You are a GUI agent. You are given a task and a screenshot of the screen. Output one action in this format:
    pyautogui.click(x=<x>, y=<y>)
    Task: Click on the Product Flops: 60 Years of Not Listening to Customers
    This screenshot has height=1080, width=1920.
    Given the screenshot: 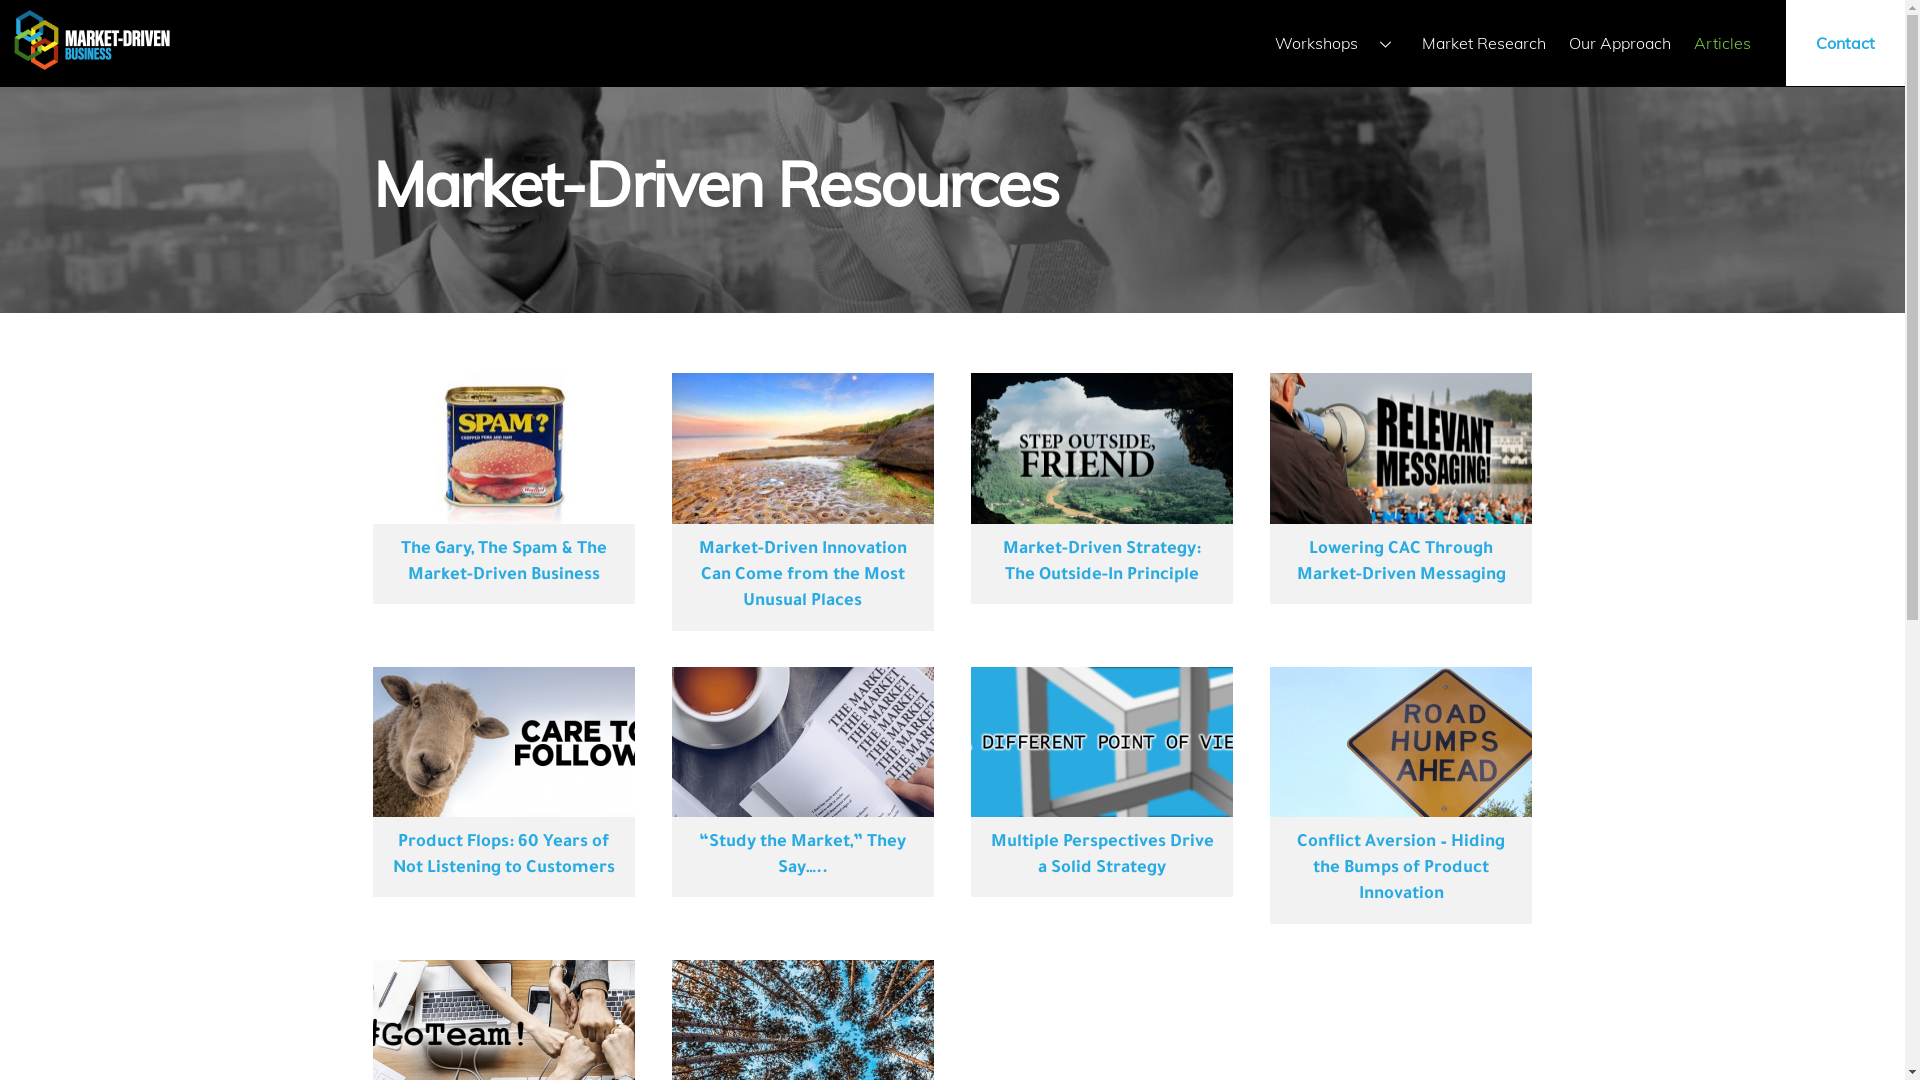 What is the action you would take?
    pyautogui.click(x=504, y=856)
    